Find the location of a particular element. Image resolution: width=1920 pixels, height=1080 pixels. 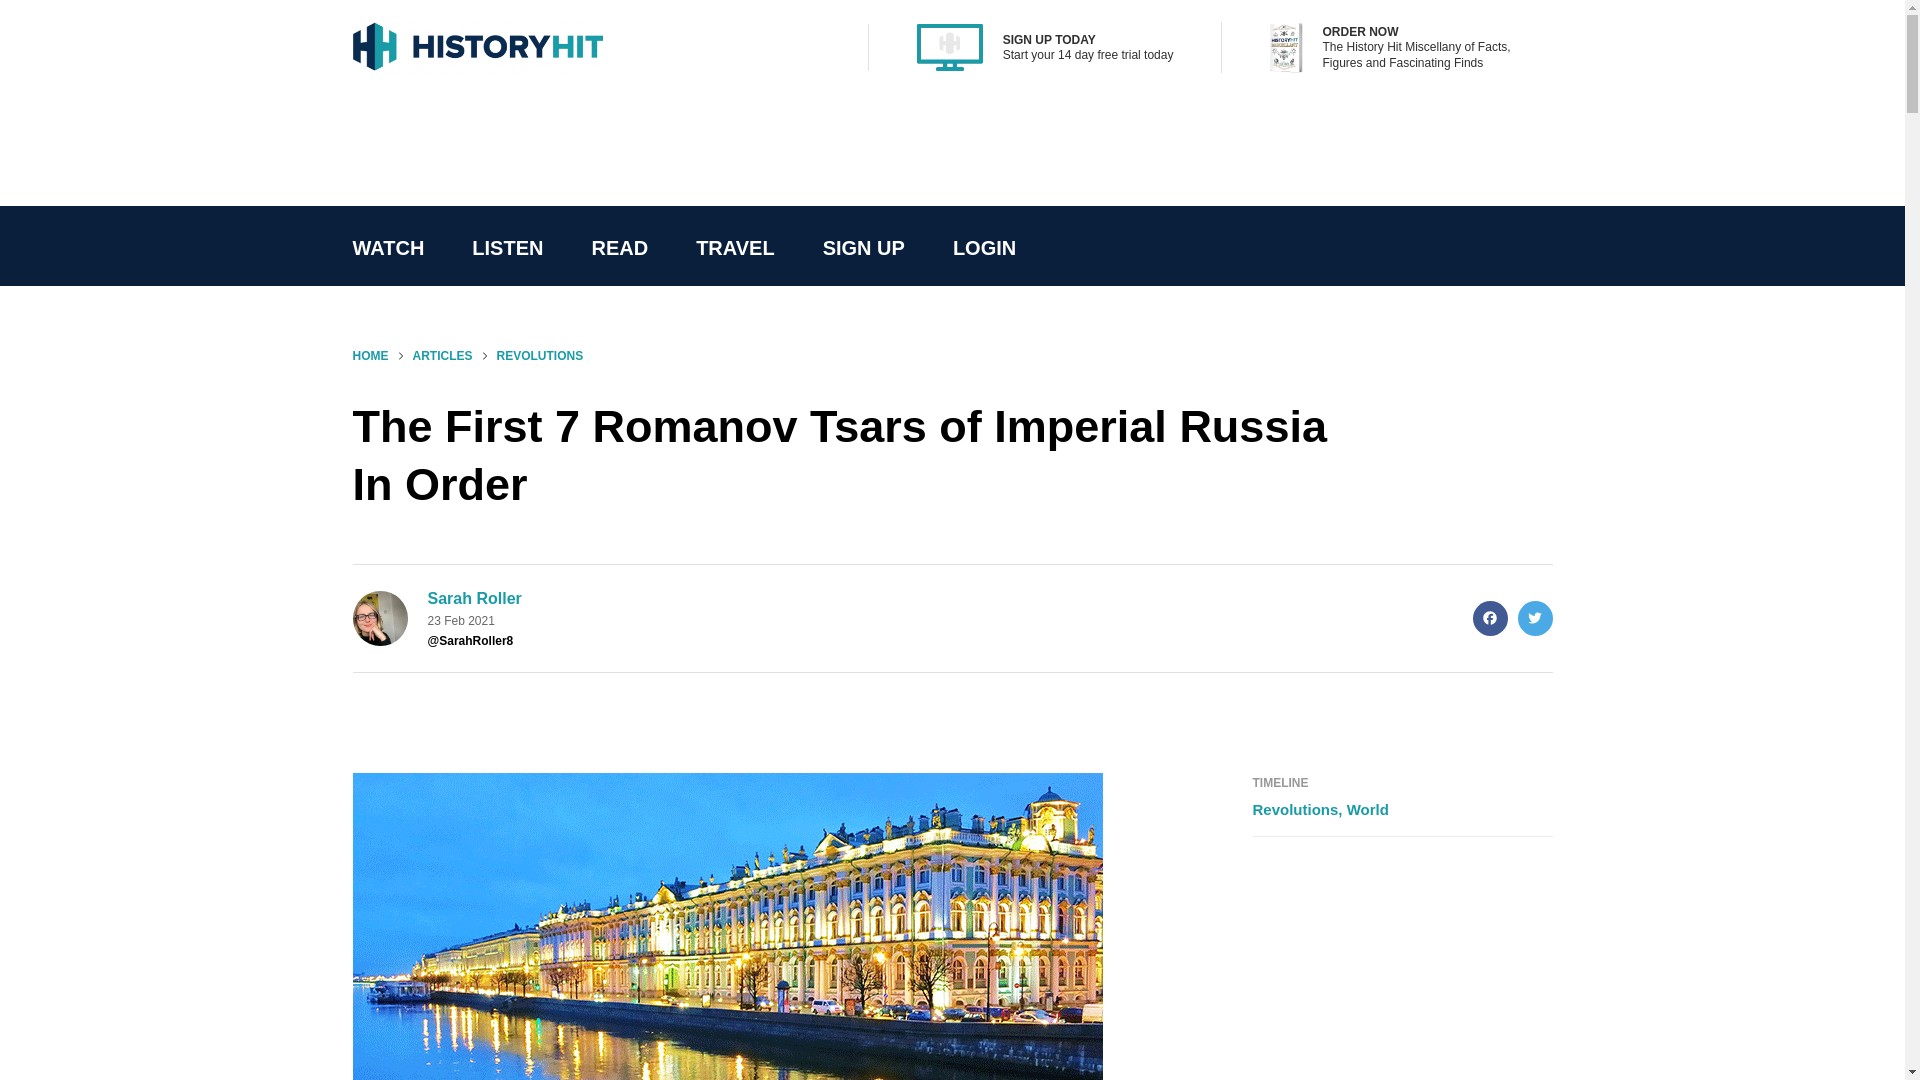

WATCH is located at coordinates (388, 248).